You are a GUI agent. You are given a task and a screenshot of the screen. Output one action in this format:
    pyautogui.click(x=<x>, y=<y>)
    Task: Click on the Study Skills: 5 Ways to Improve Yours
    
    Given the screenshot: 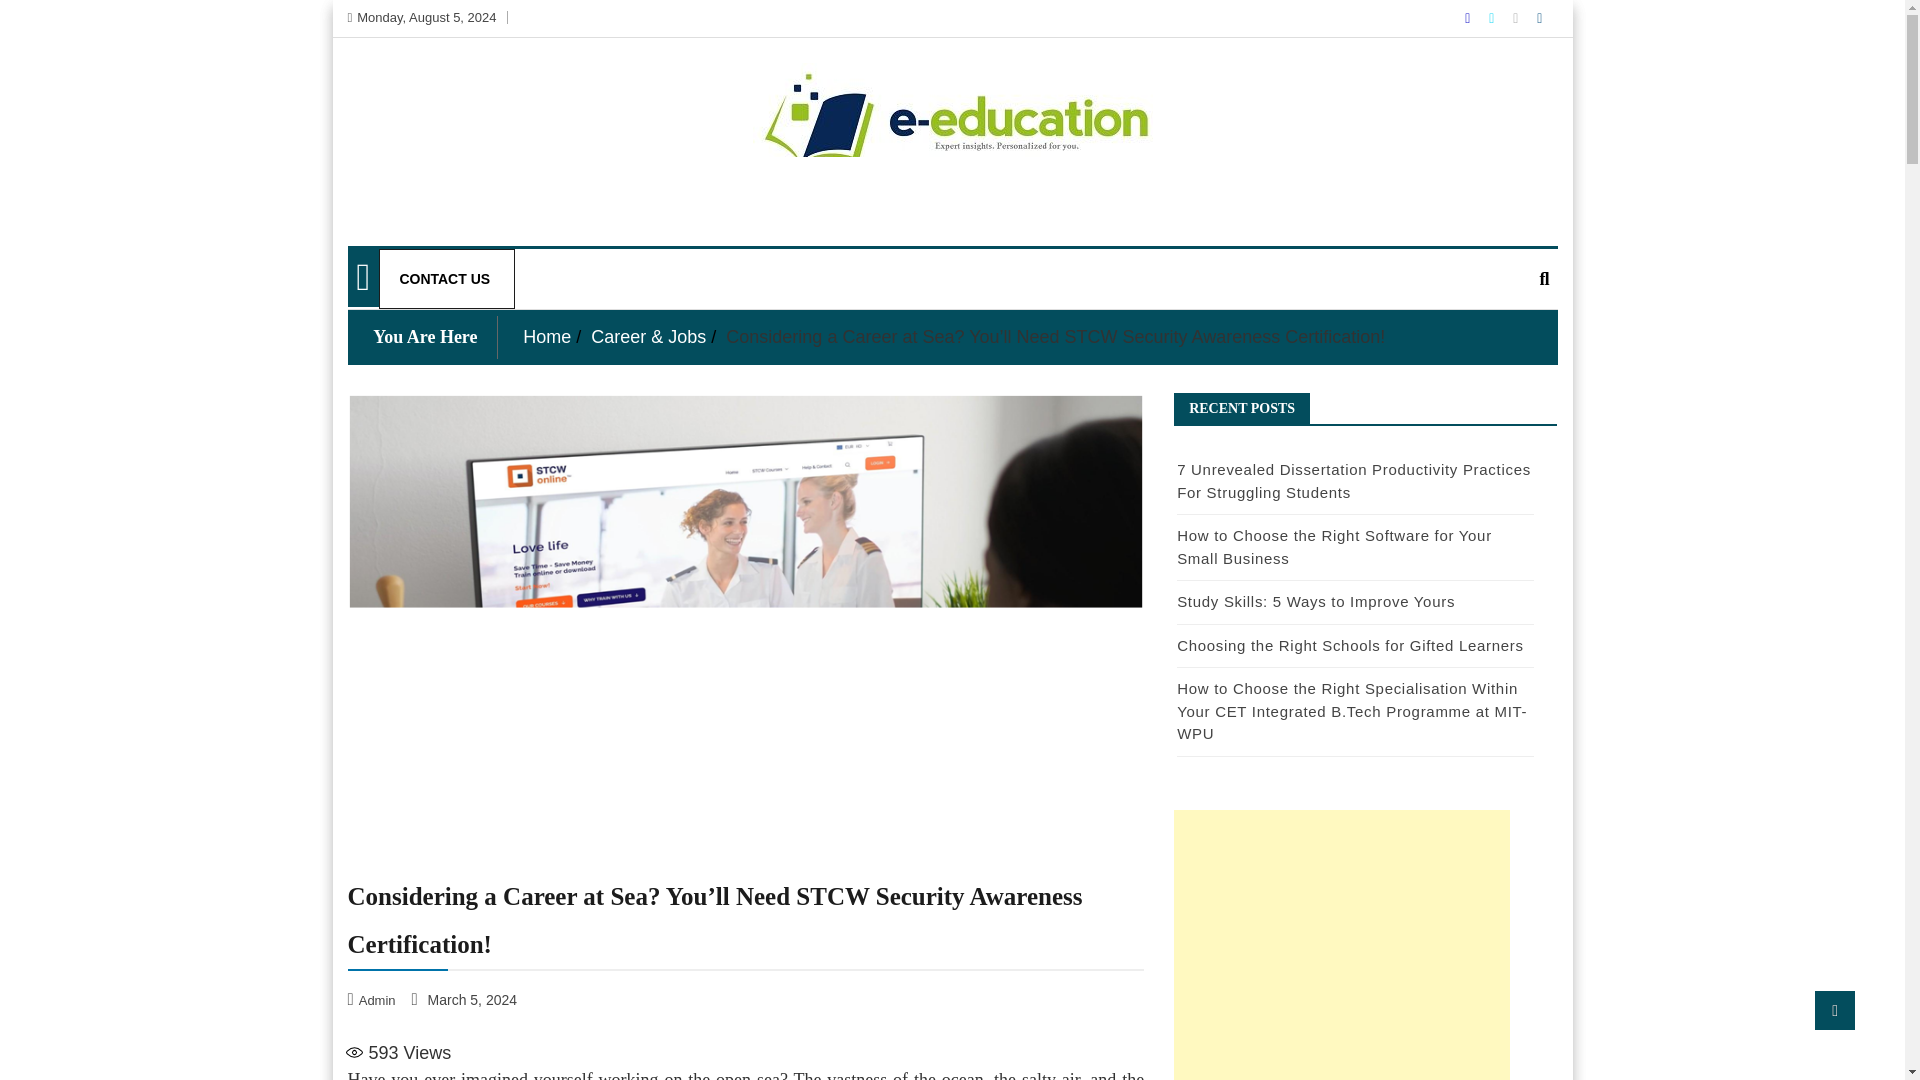 What is the action you would take?
    pyautogui.click(x=1316, y=601)
    